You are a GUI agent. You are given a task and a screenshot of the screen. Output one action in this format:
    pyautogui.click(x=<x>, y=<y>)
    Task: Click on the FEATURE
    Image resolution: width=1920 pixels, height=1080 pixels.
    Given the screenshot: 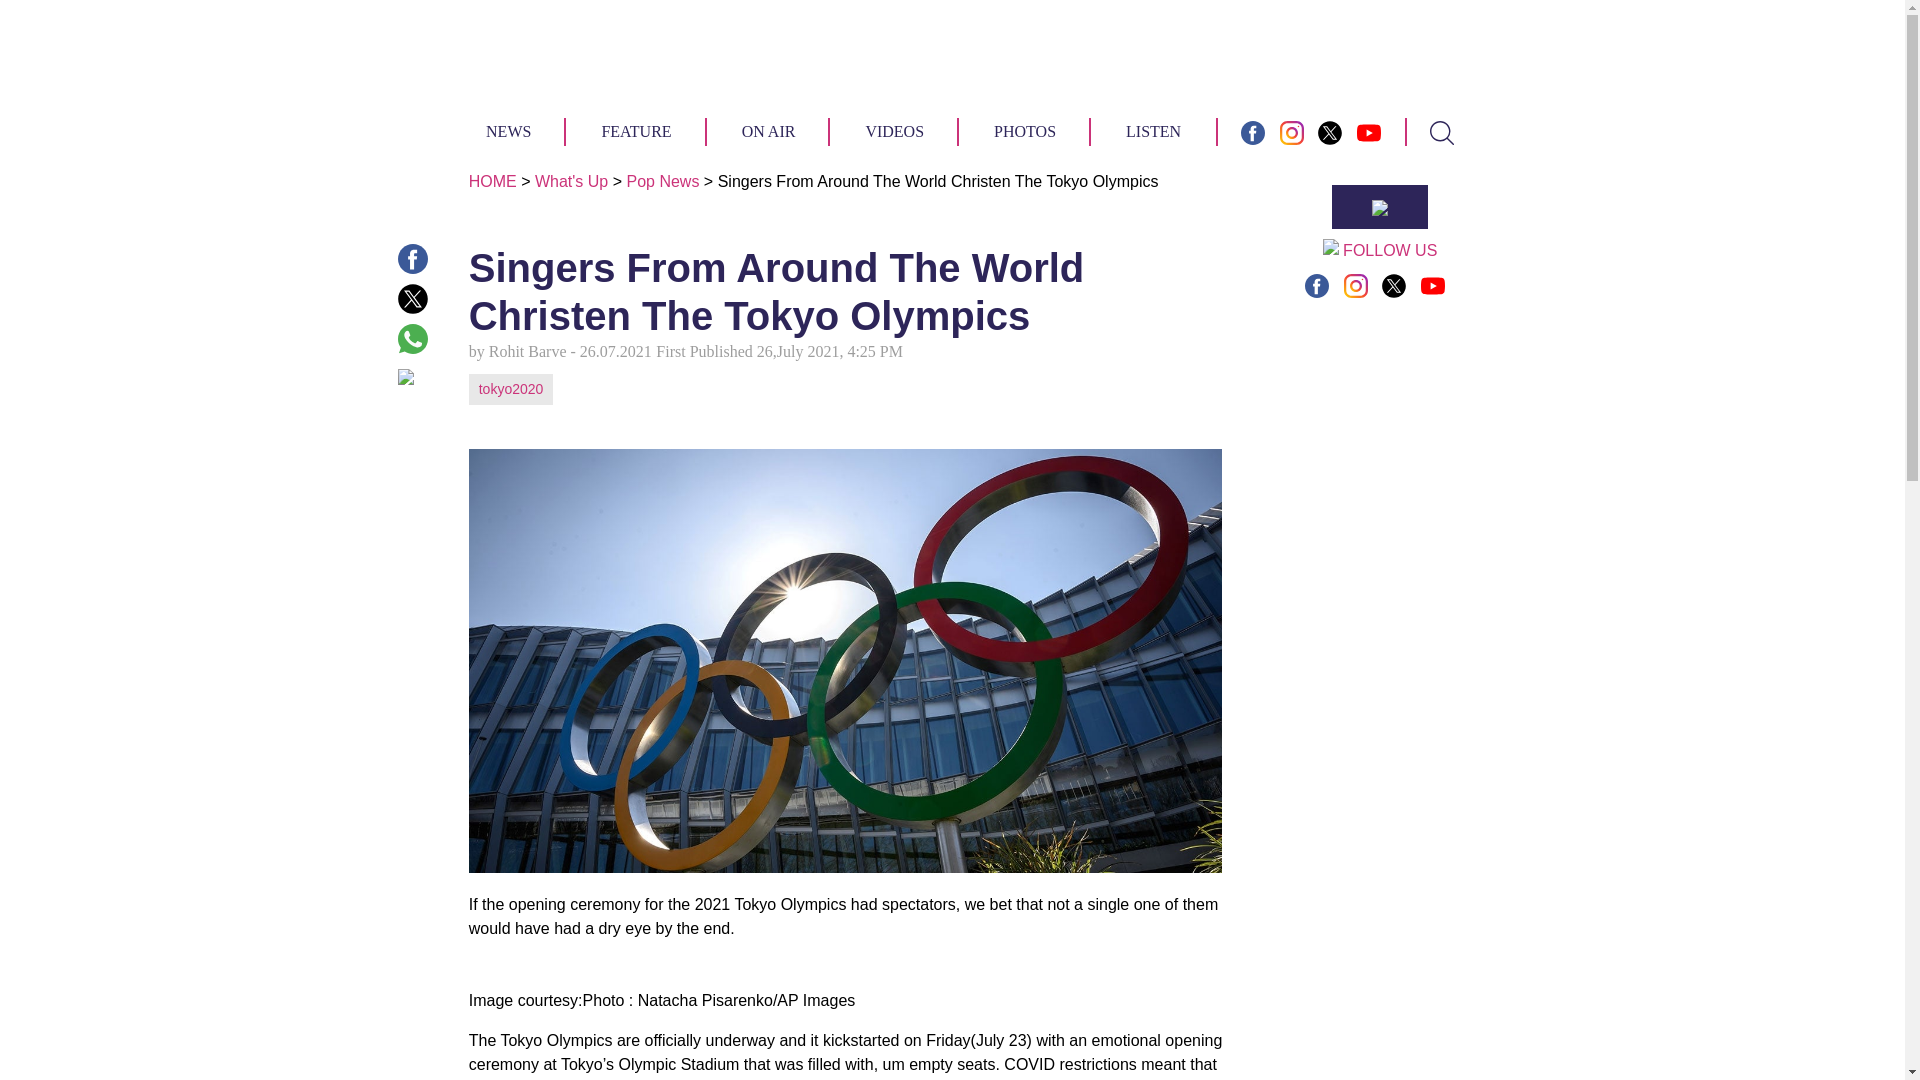 What is the action you would take?
    pyautogui.click(x=636, y=131)
    